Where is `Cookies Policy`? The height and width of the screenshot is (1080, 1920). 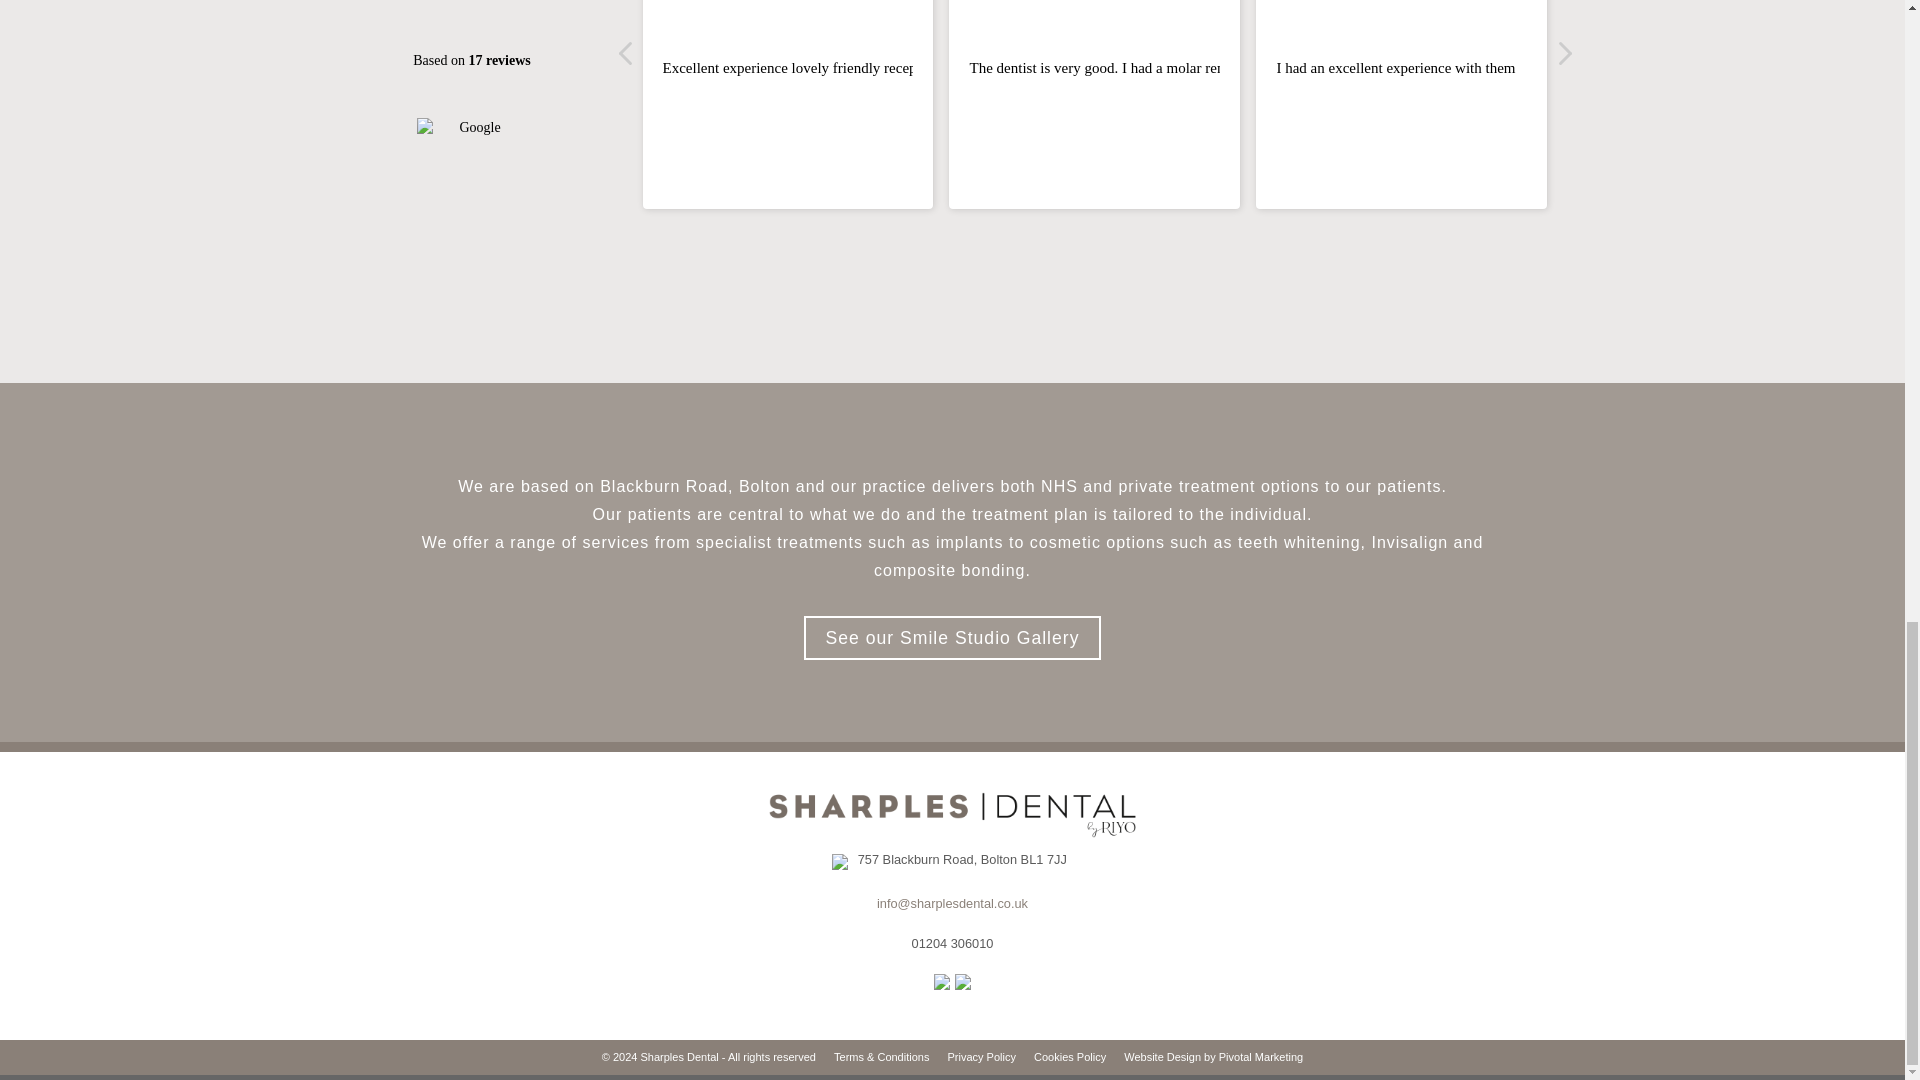 Cookies Policy is located at coordinates (1070, 1056).